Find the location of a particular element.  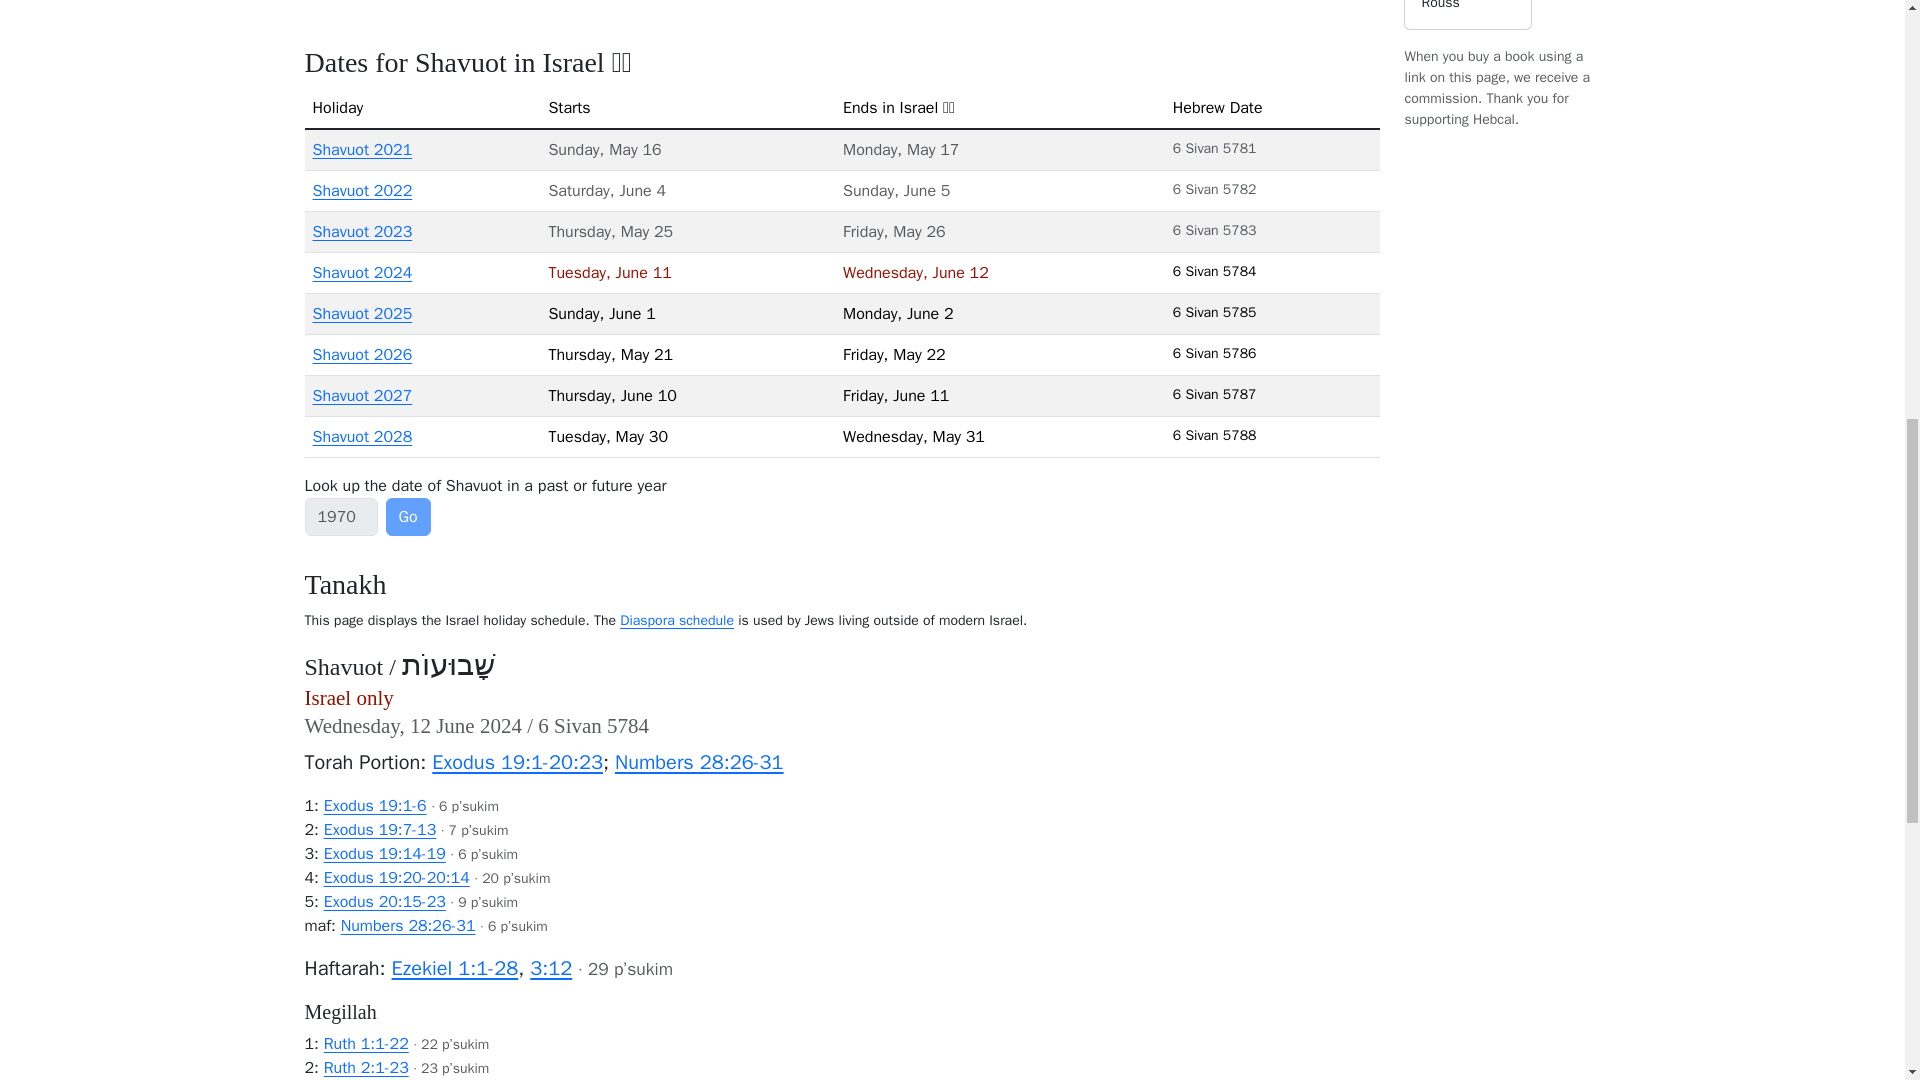

Shavuot 2023 is located at coordinates (362, 232).